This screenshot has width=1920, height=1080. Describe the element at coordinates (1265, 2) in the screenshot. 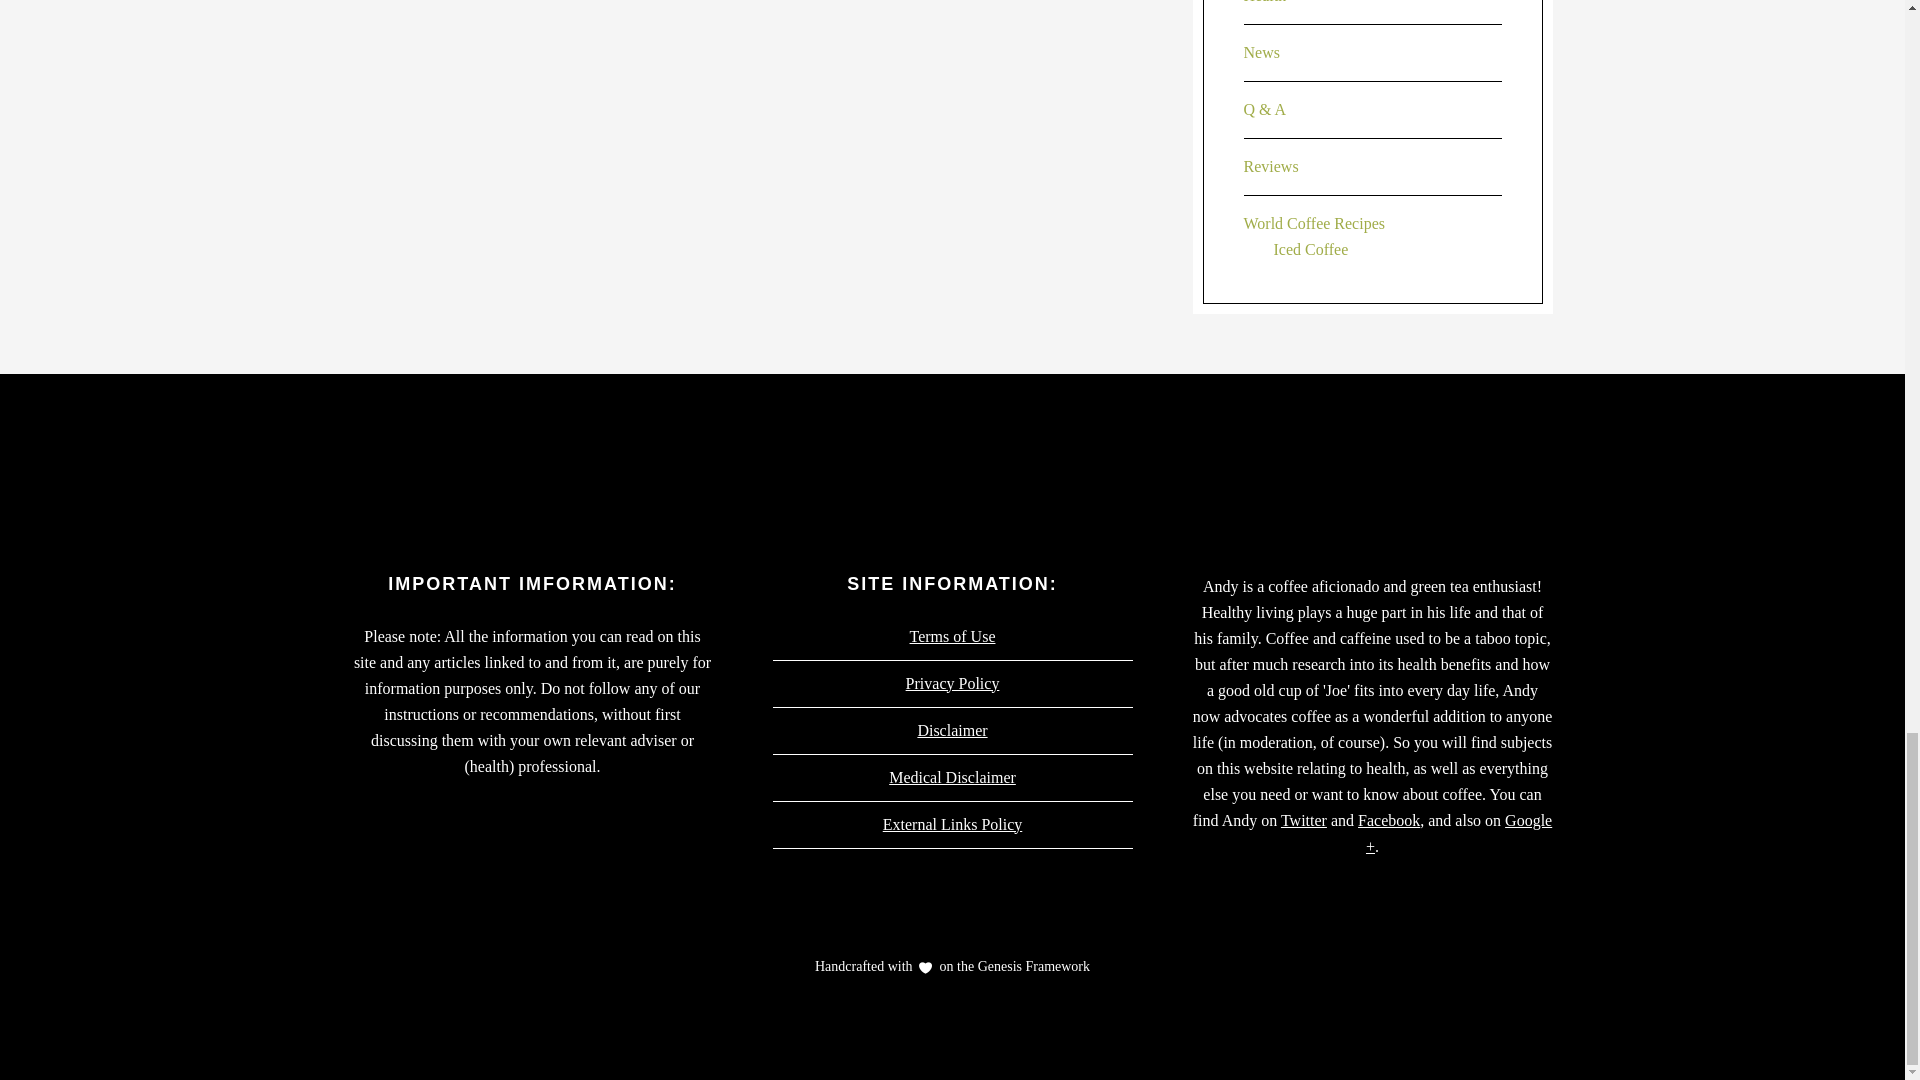

I see `Health` at that location.